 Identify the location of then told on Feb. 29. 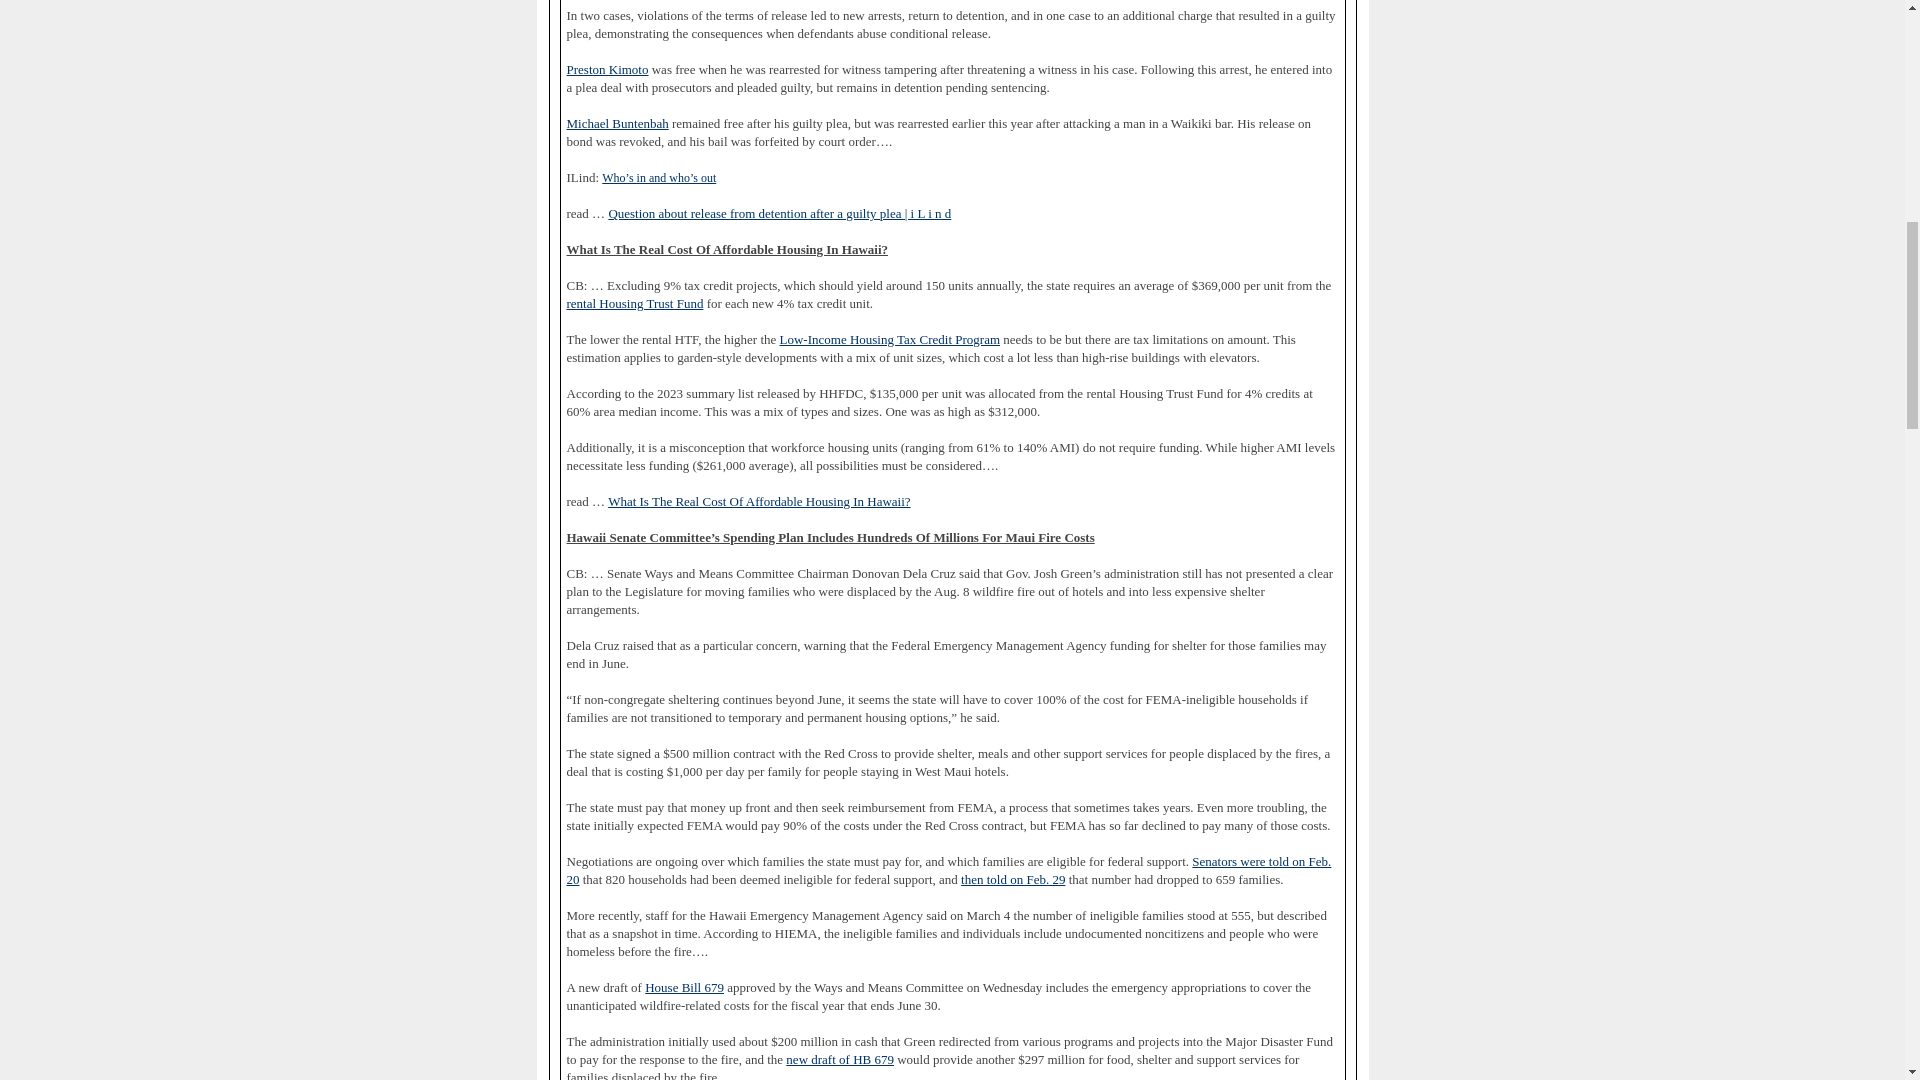
(1013, 879).